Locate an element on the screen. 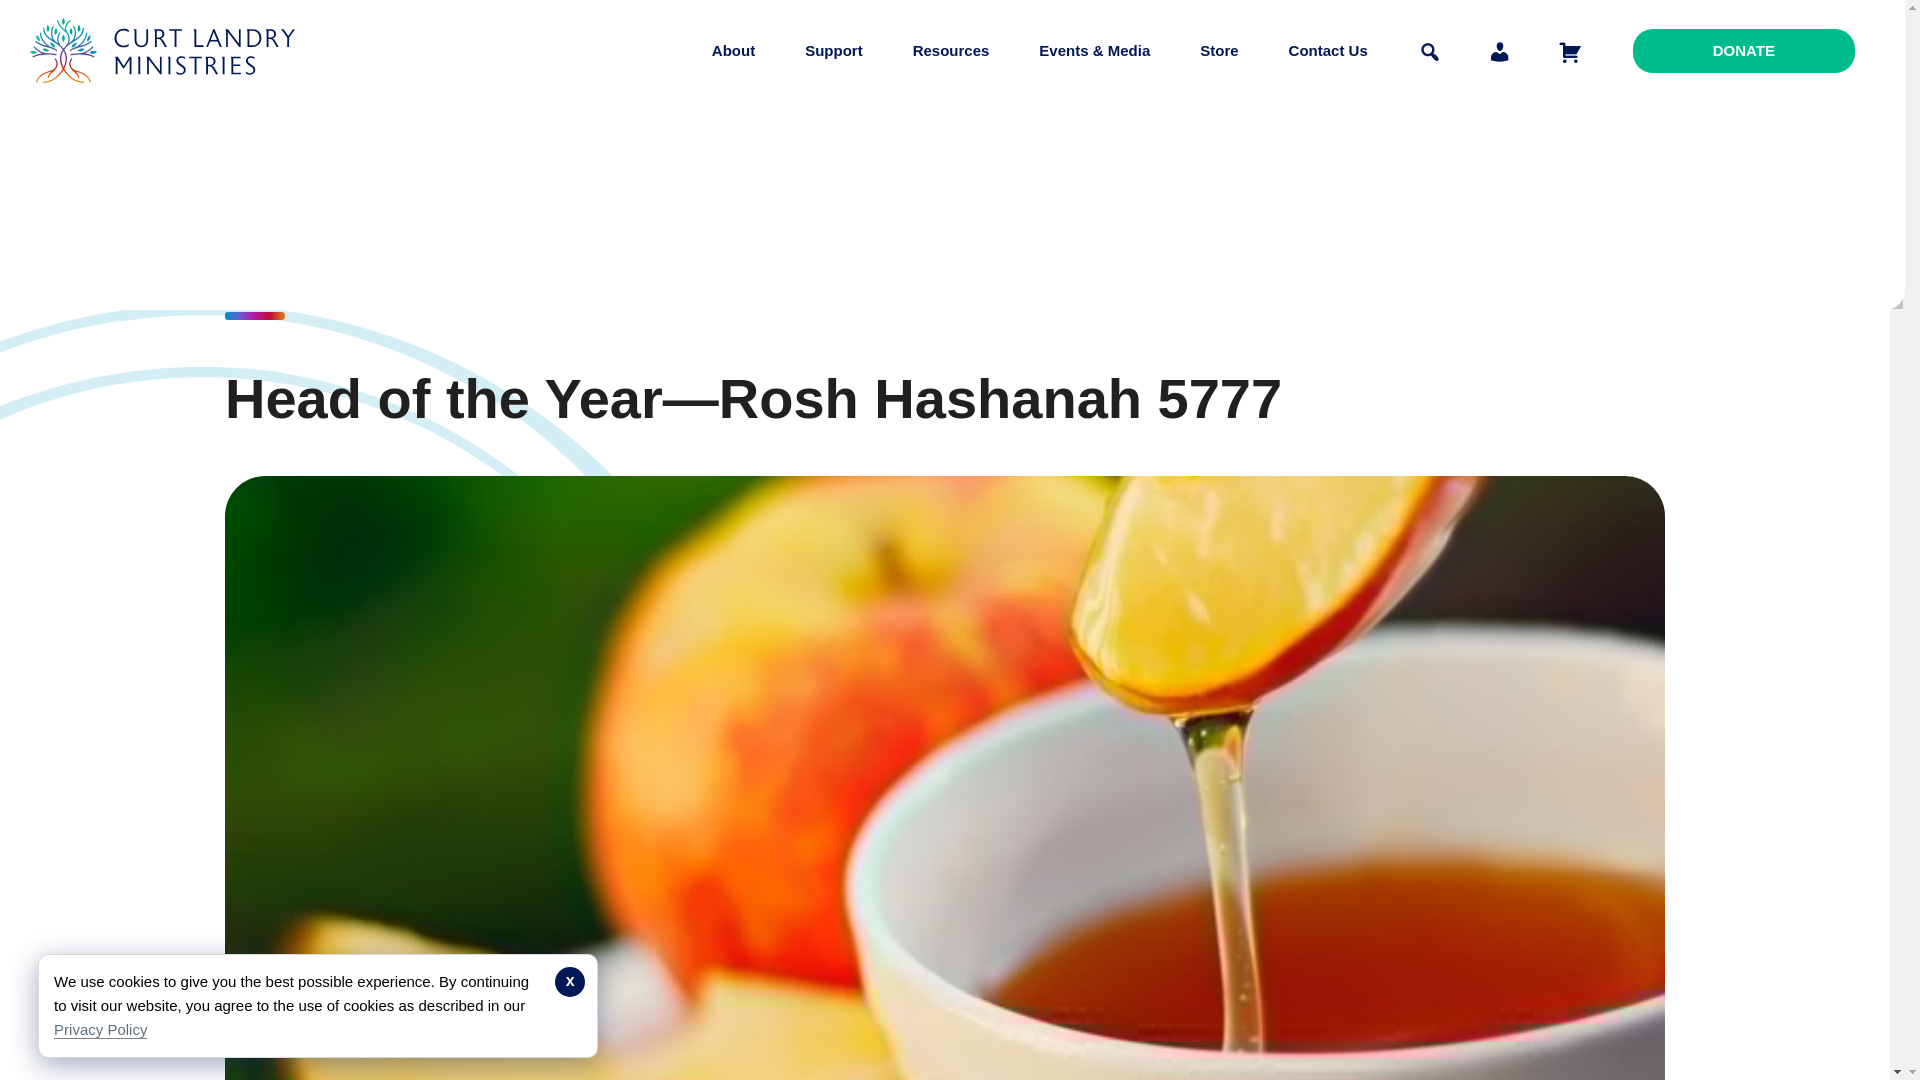 Image resolution: width=1920 pixels, height=1080 pixels. Store is located at coordinates (1219, 50).